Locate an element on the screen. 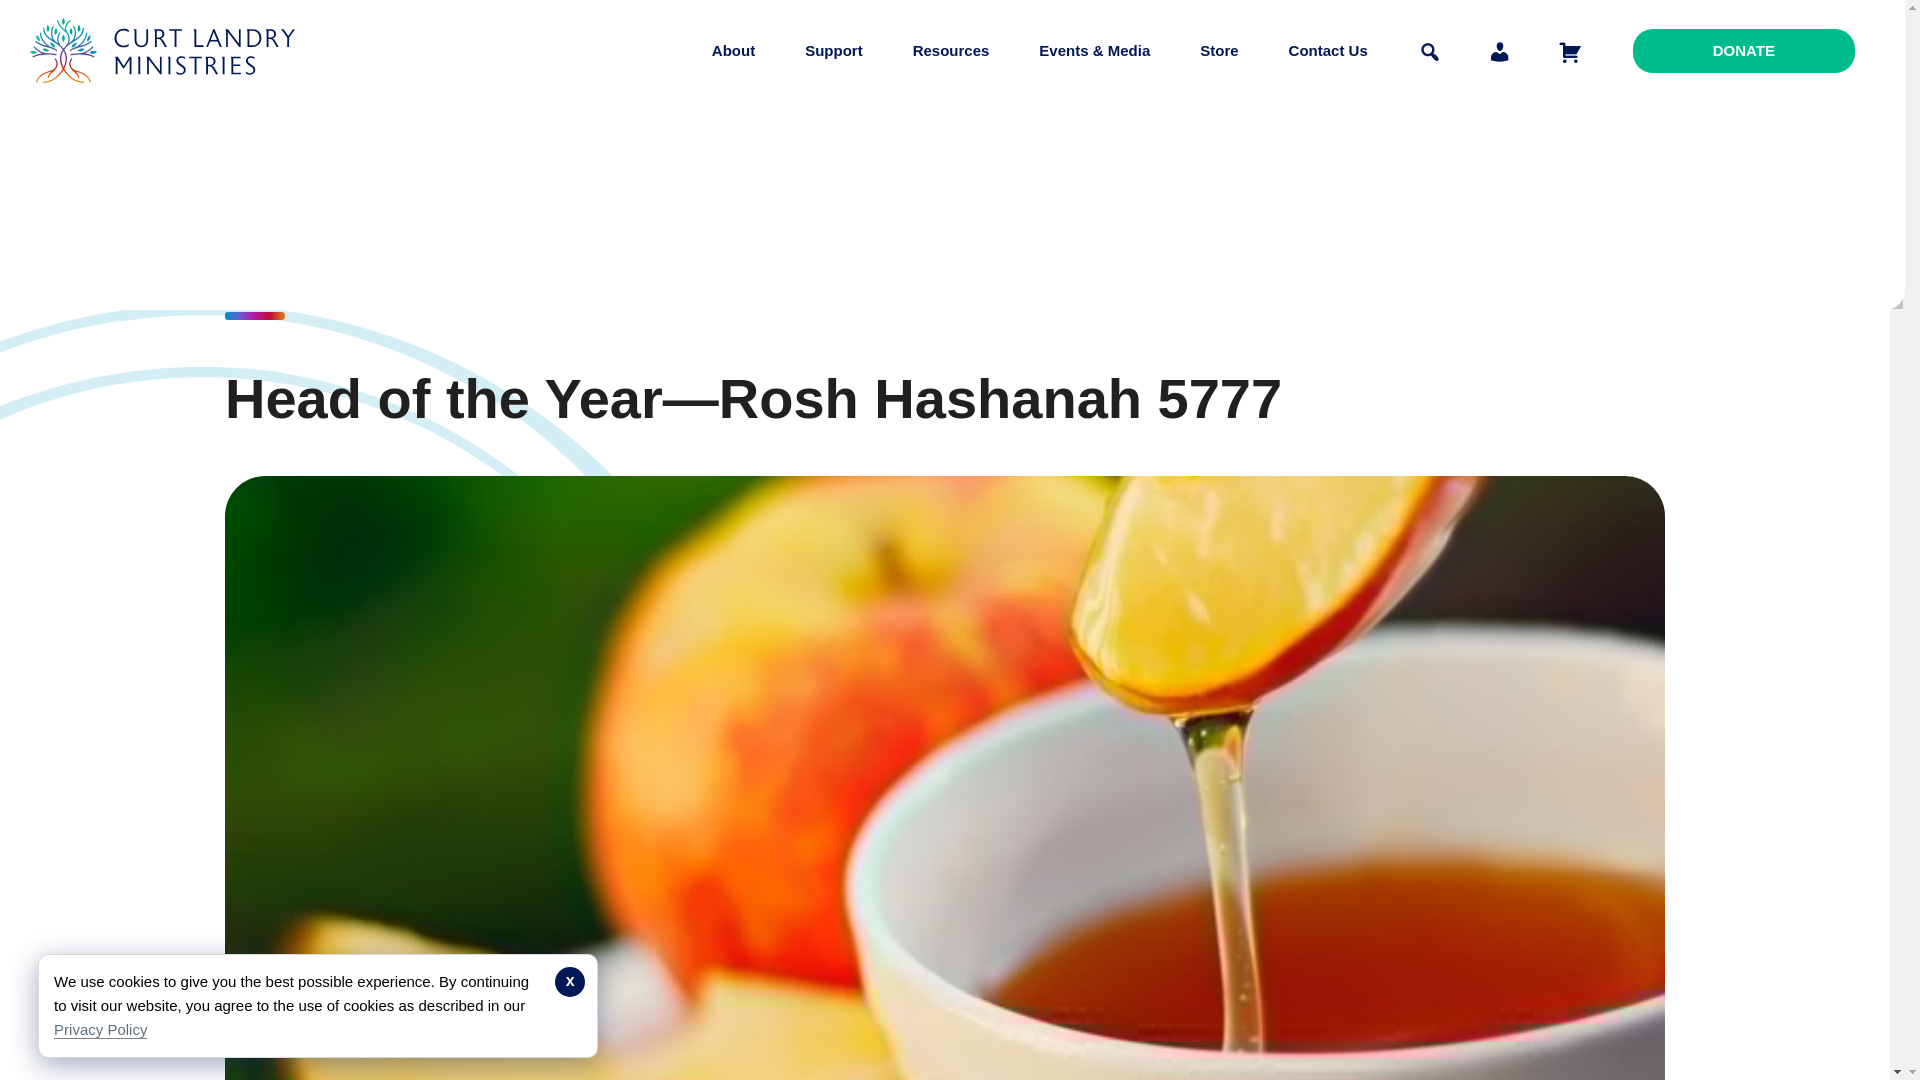 Image resolution: width=1920 pixels, height=1080 pixels. Store is located at coordinates (1219, 50).